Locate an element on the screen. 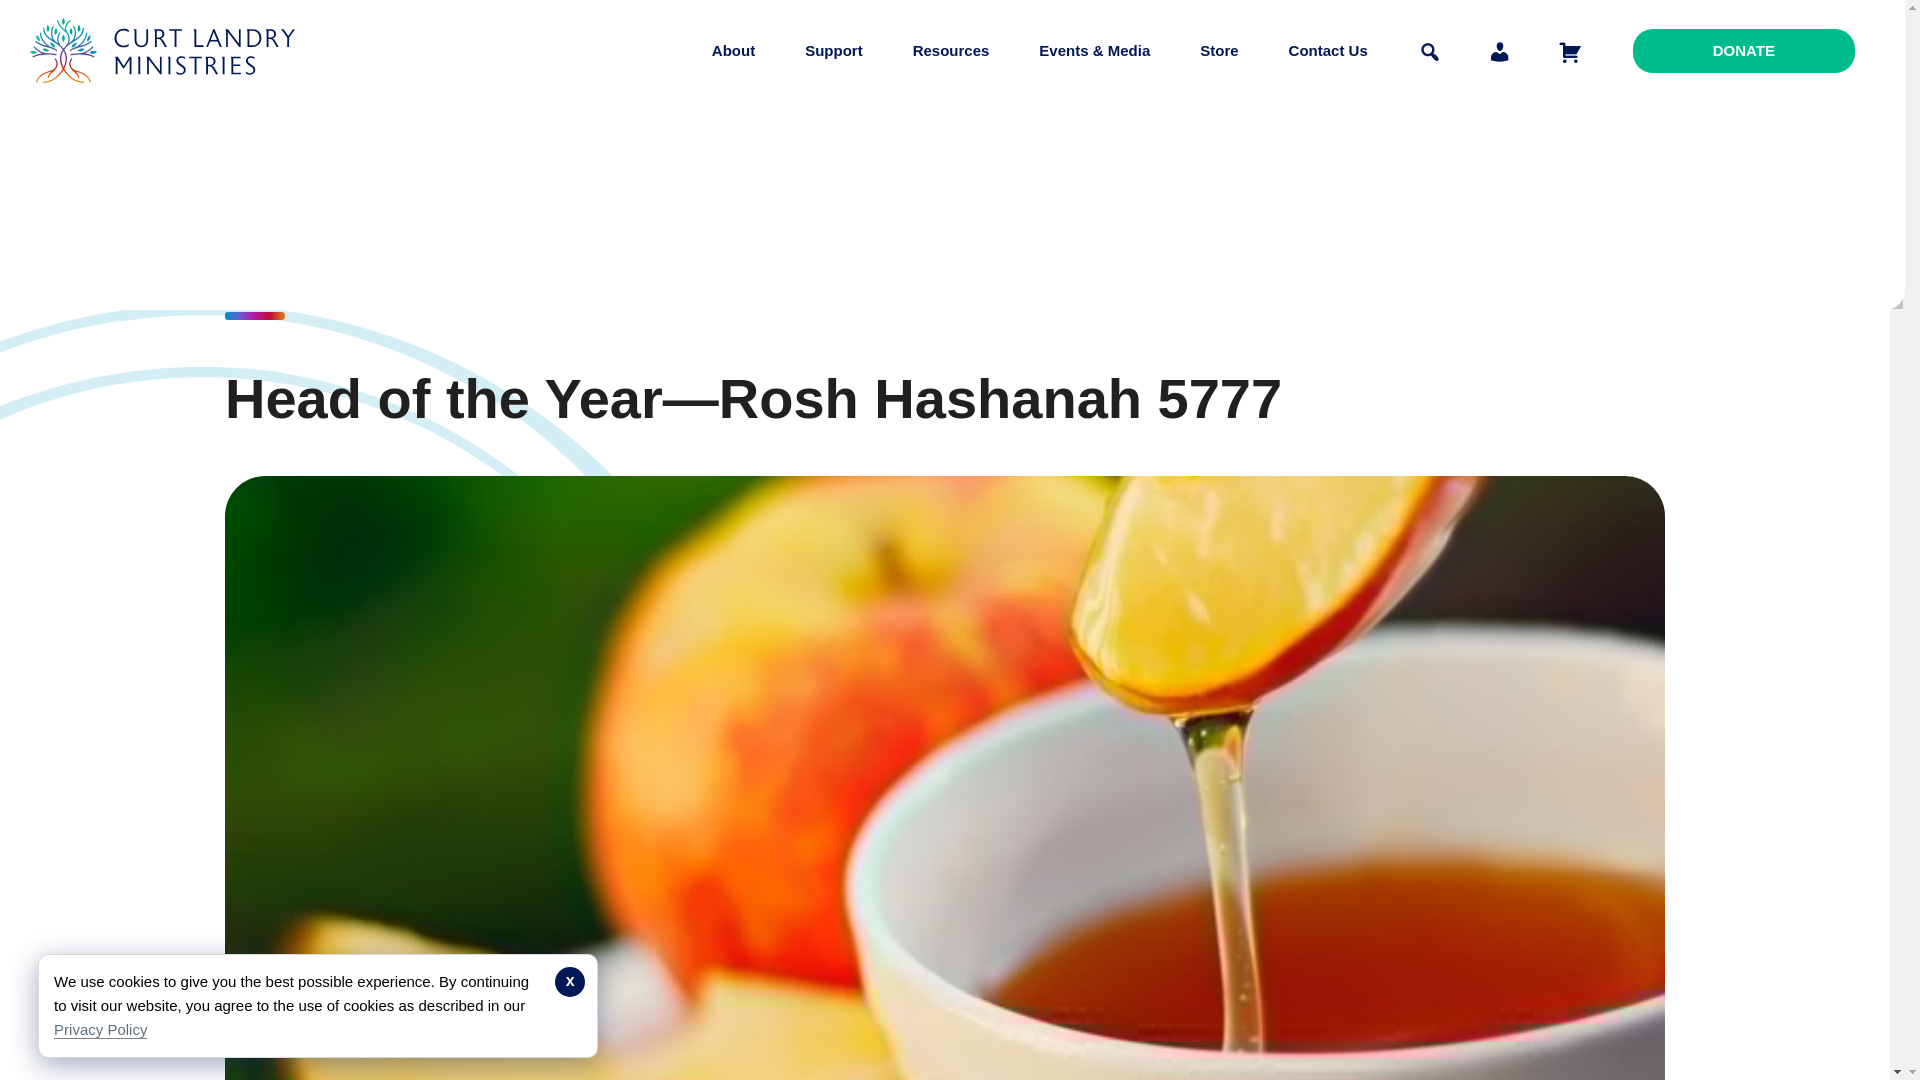 Image resolution: width=1920 pixels, height=1080 pixels. Store is located at coordinates (1219, 50).